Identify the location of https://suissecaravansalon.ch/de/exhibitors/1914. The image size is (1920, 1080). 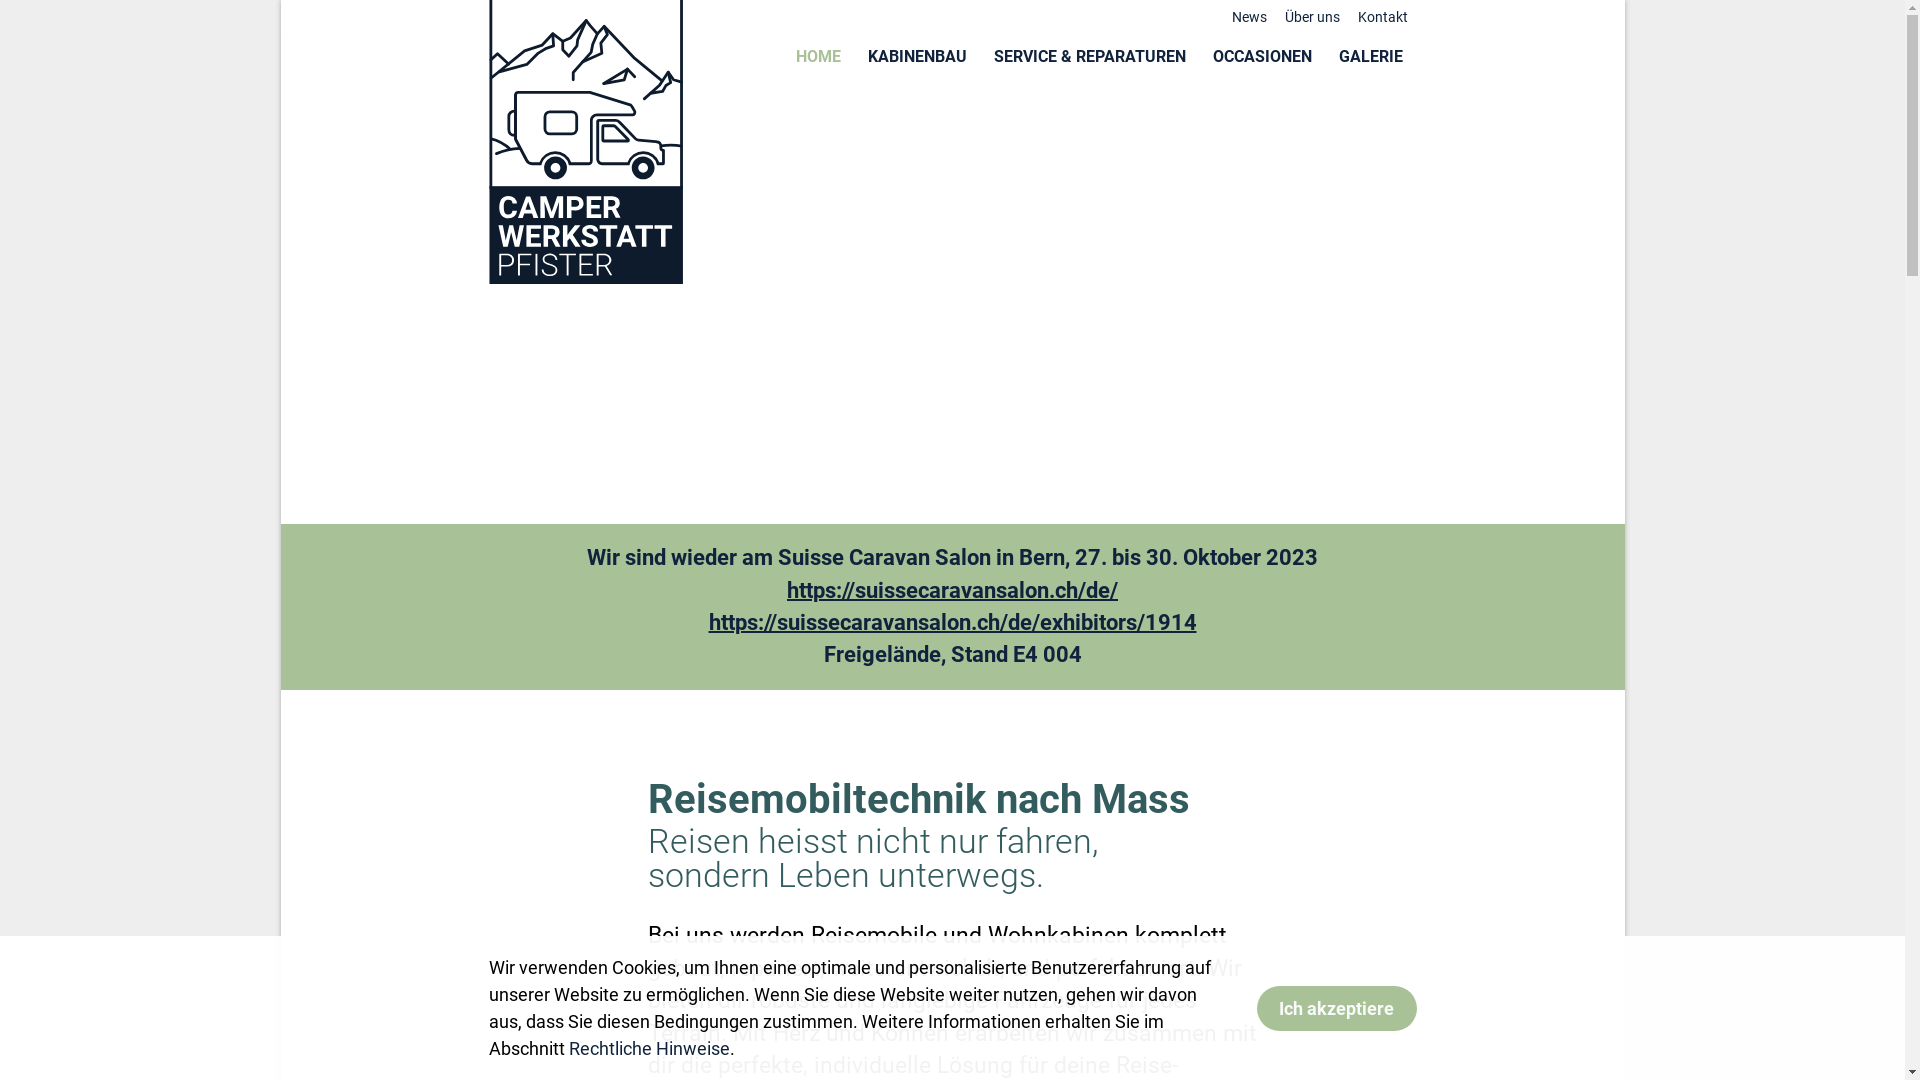
(952, 622).